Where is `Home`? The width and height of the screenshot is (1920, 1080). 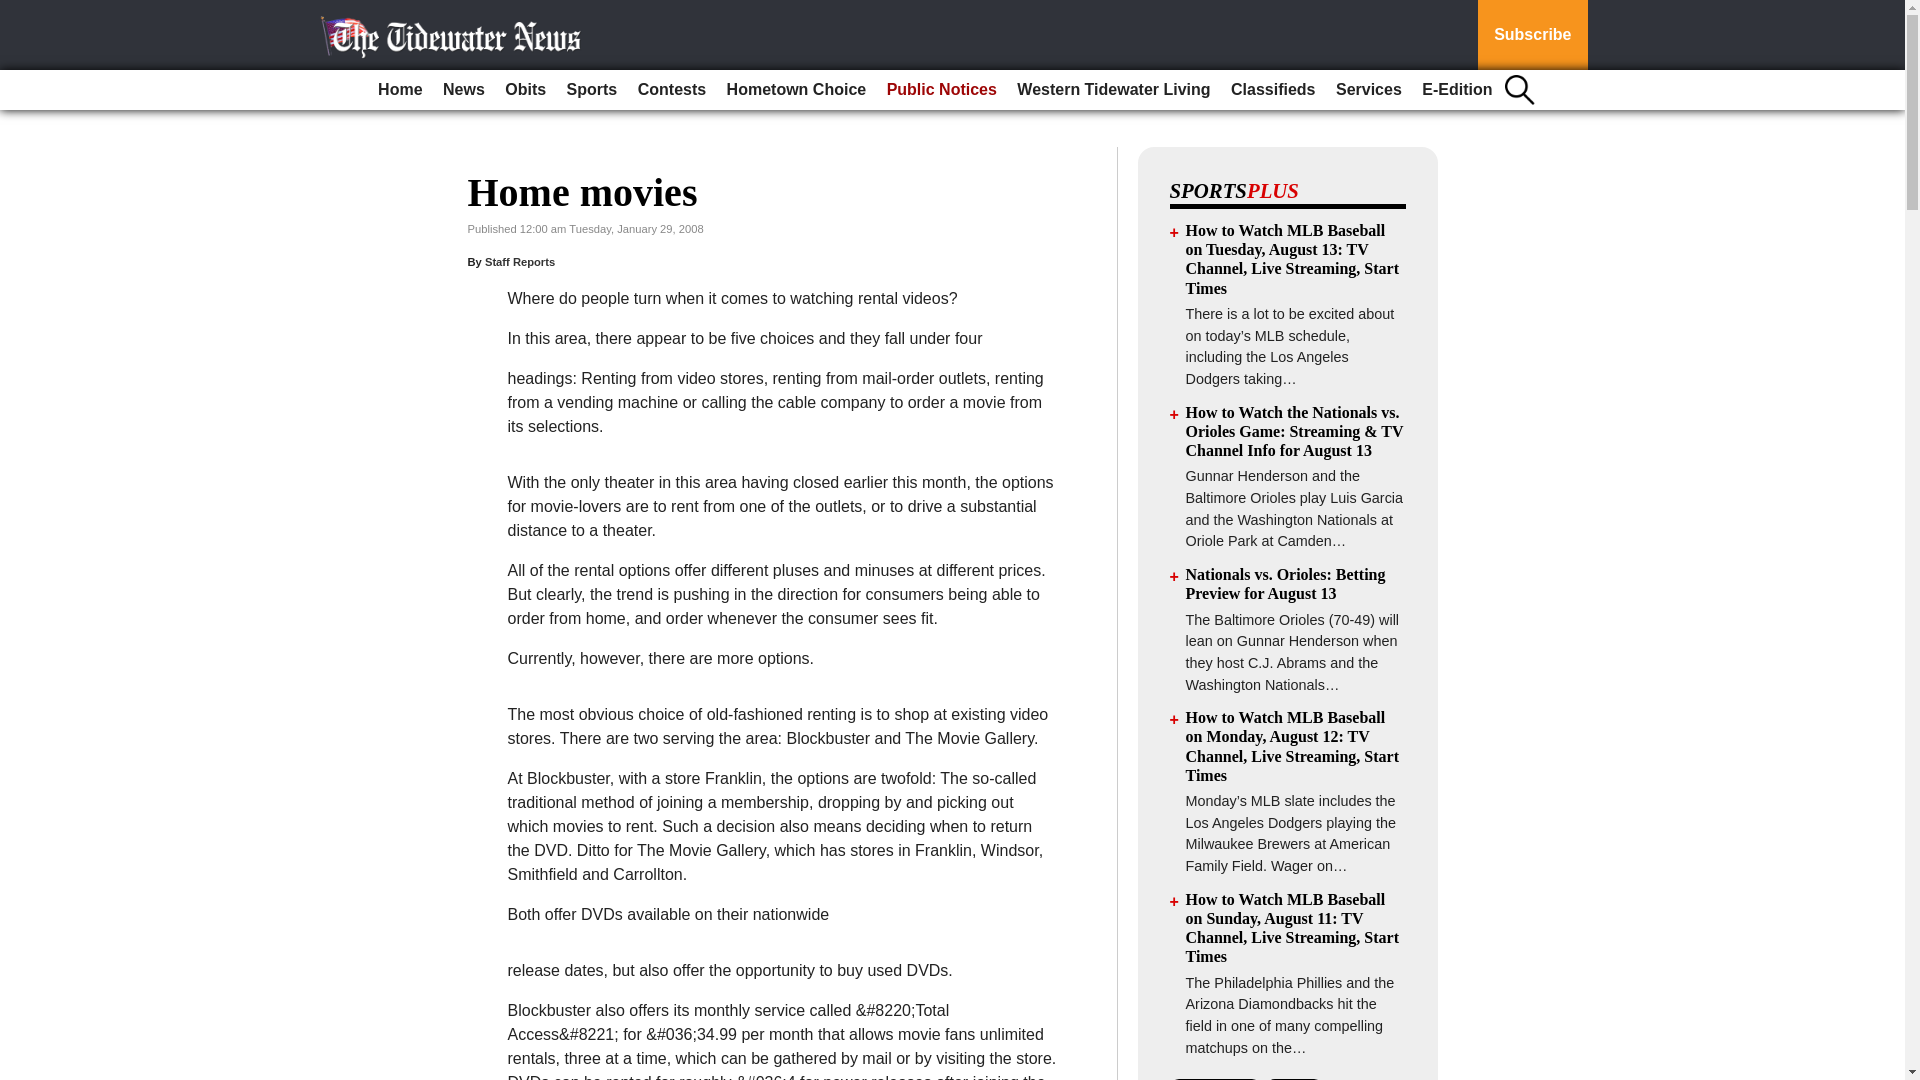 Home is located at coordinates (400, 90).